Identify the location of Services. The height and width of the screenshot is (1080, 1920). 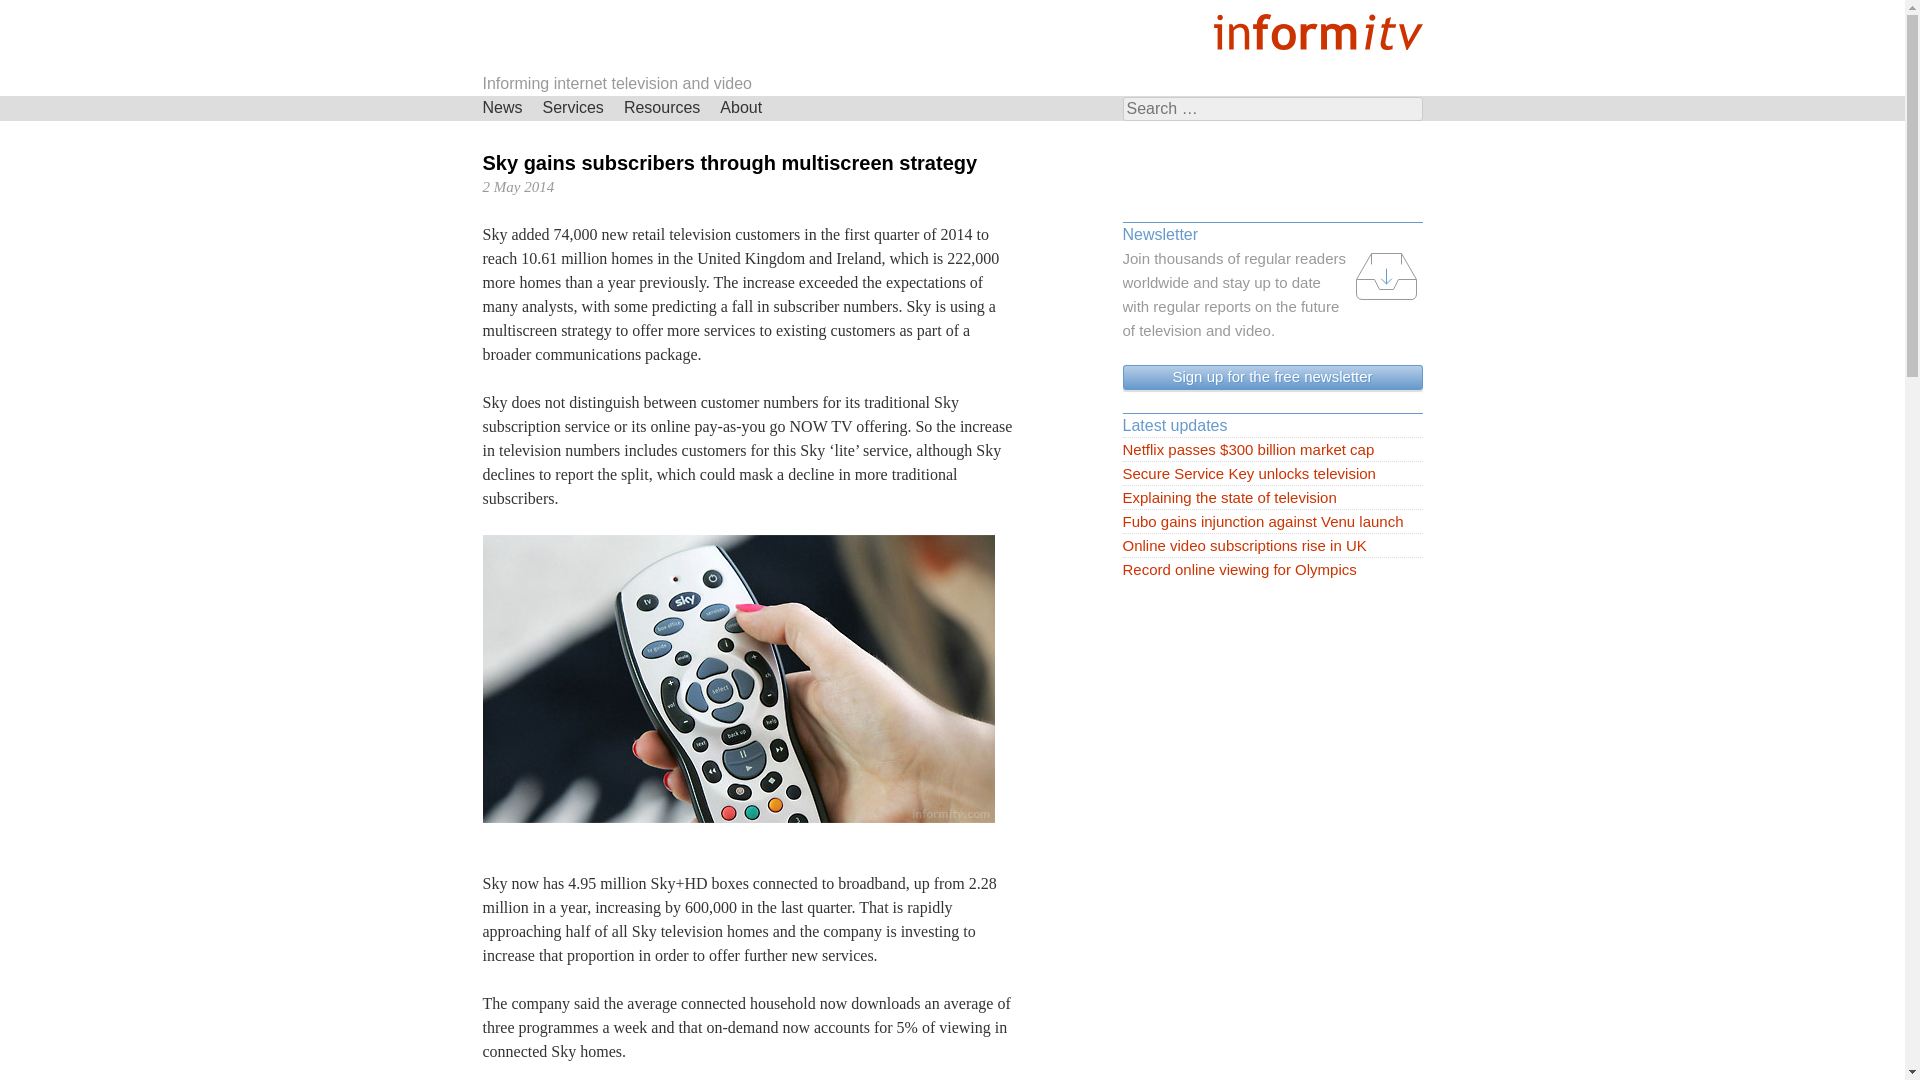
(574, 108).